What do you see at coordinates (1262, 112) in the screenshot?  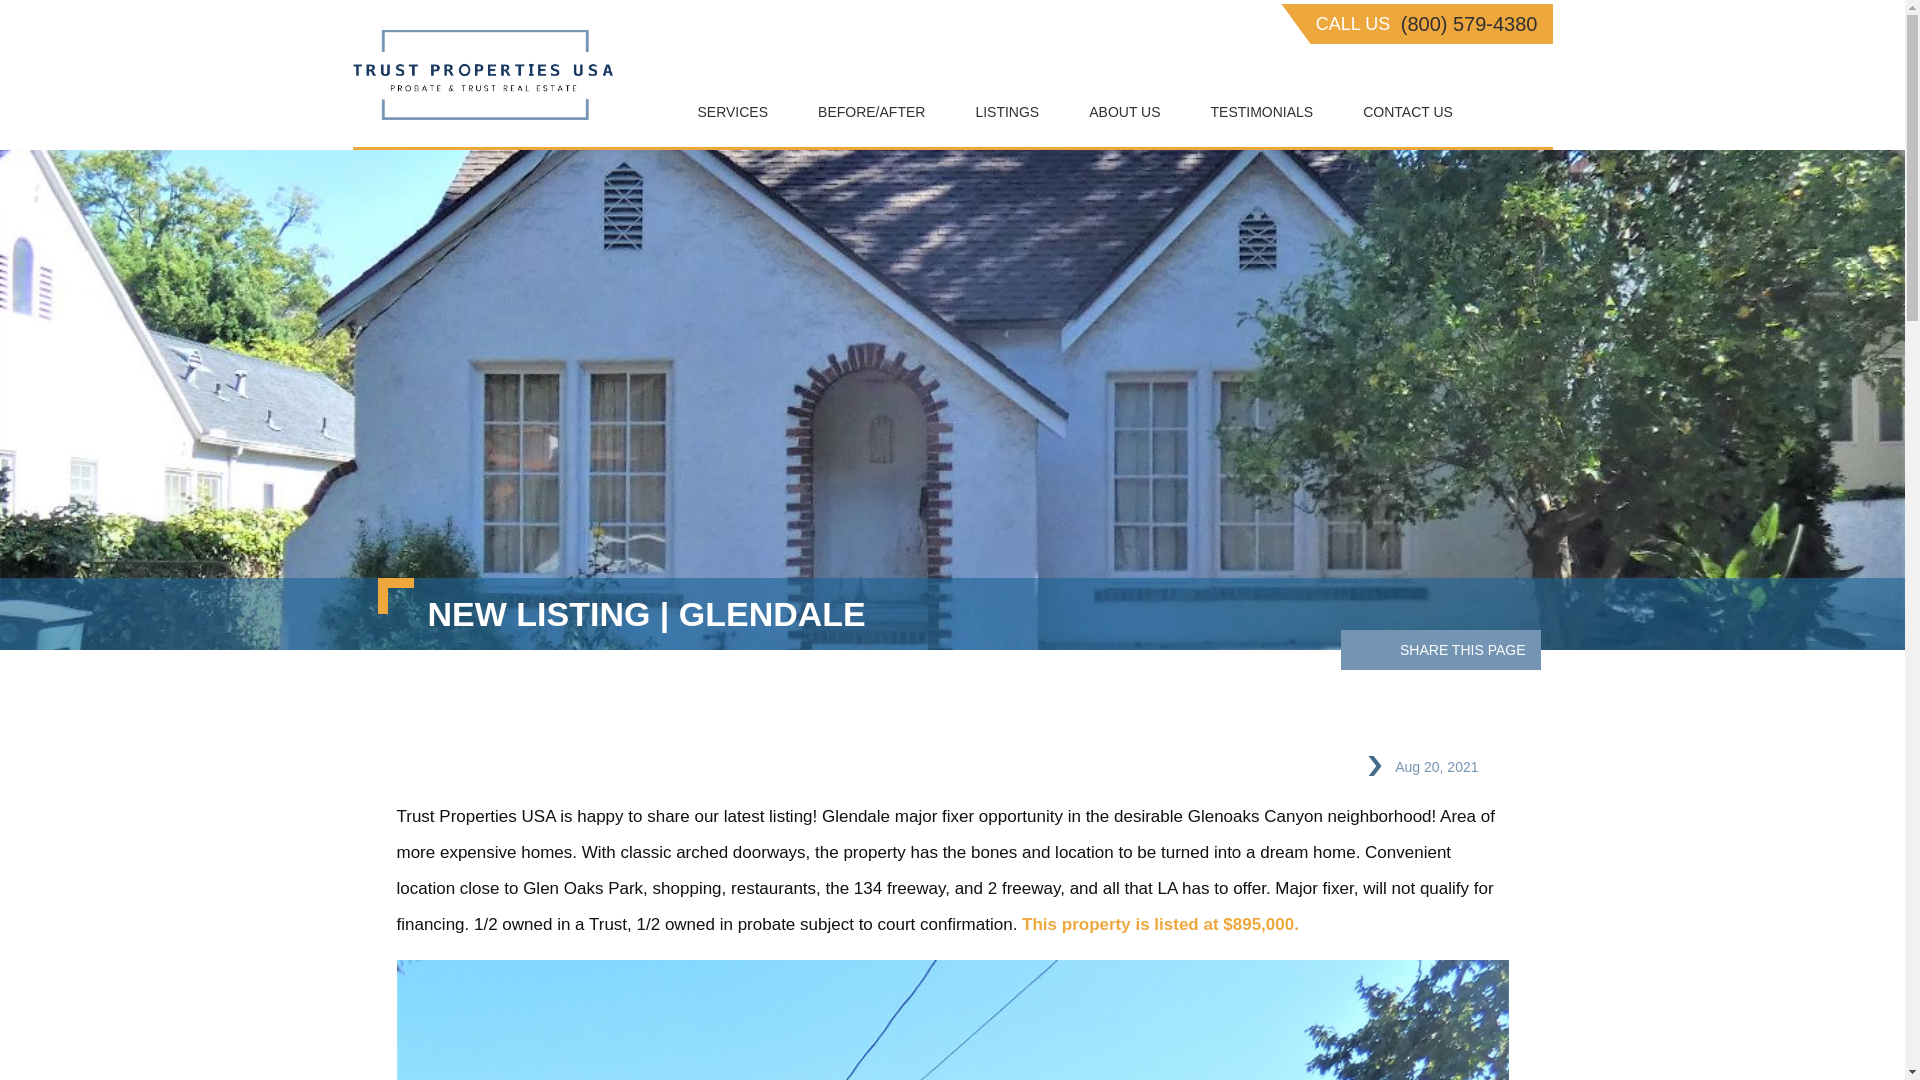 I see `TESTIMONIALS` at bounding box center [1262, 112].